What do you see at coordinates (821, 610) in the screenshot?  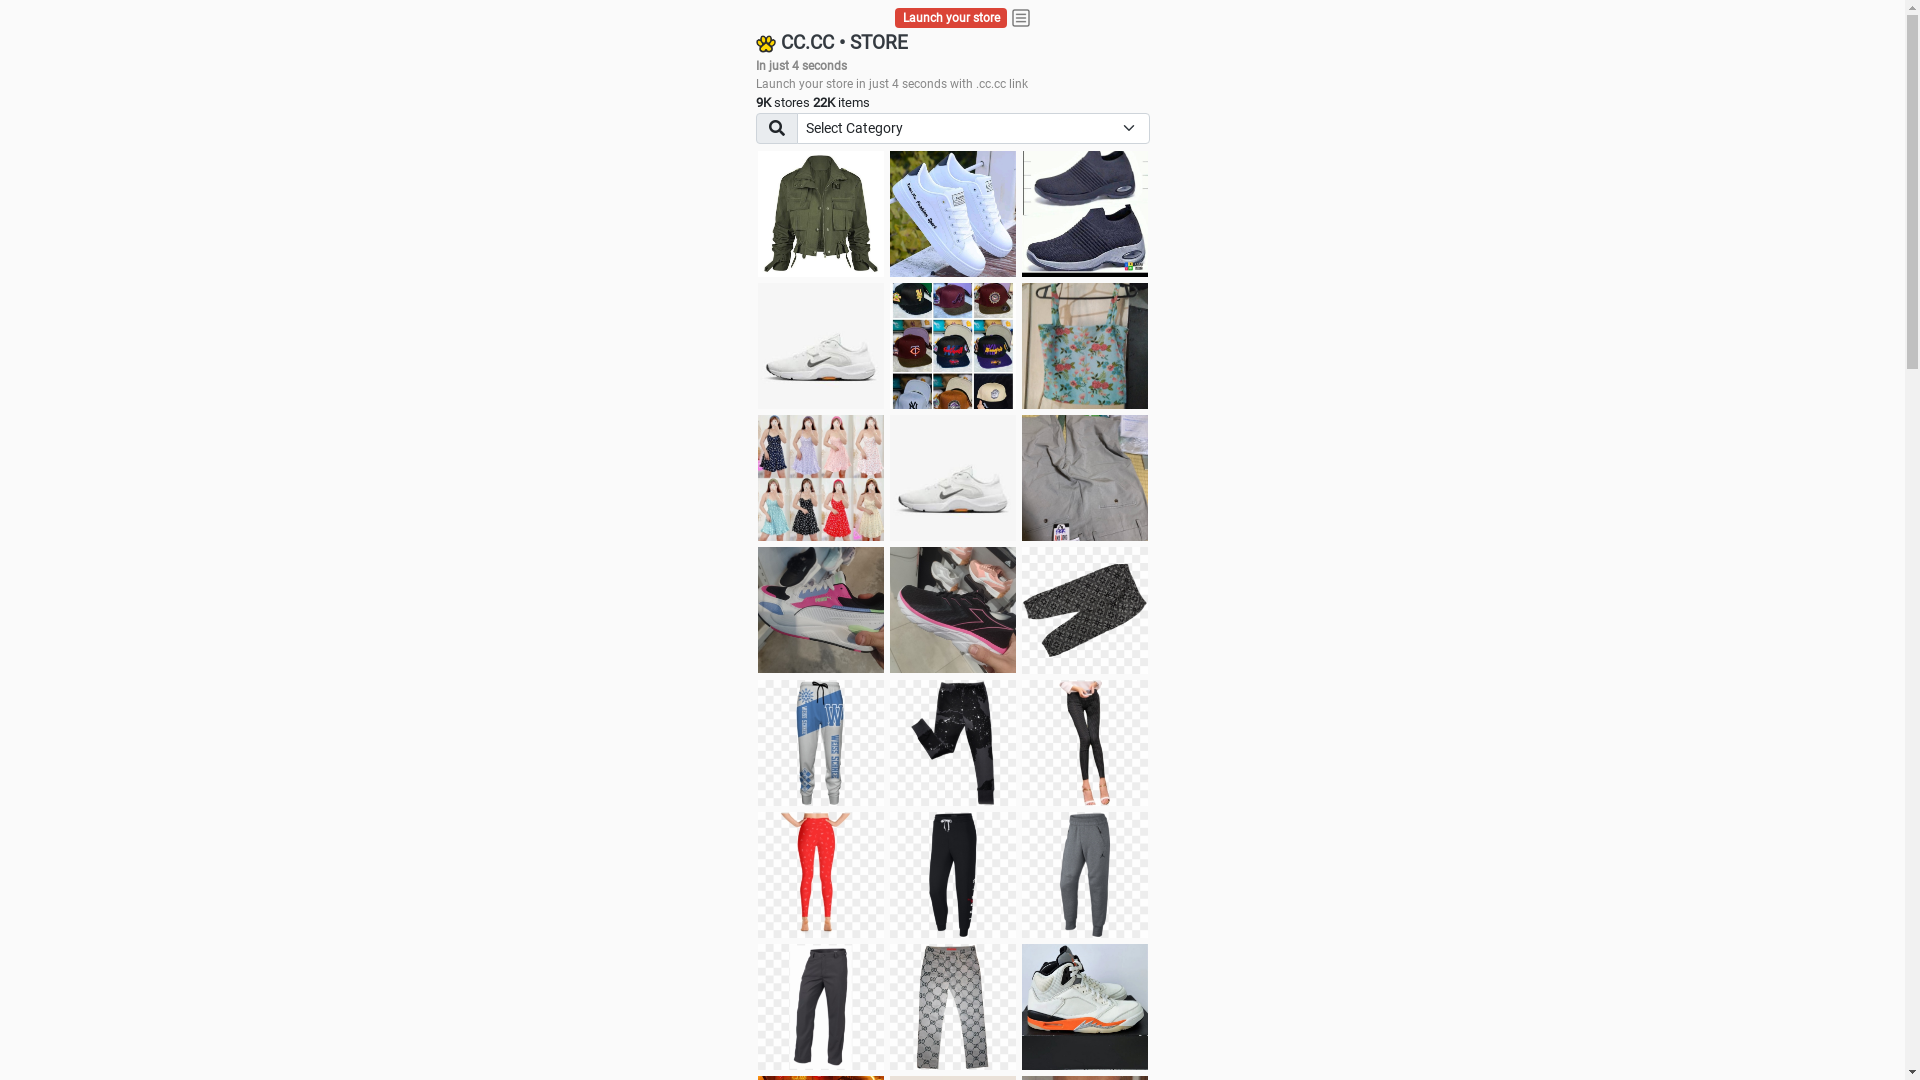 I see `Zapatillas pumas` at bounding box center [821, 610].